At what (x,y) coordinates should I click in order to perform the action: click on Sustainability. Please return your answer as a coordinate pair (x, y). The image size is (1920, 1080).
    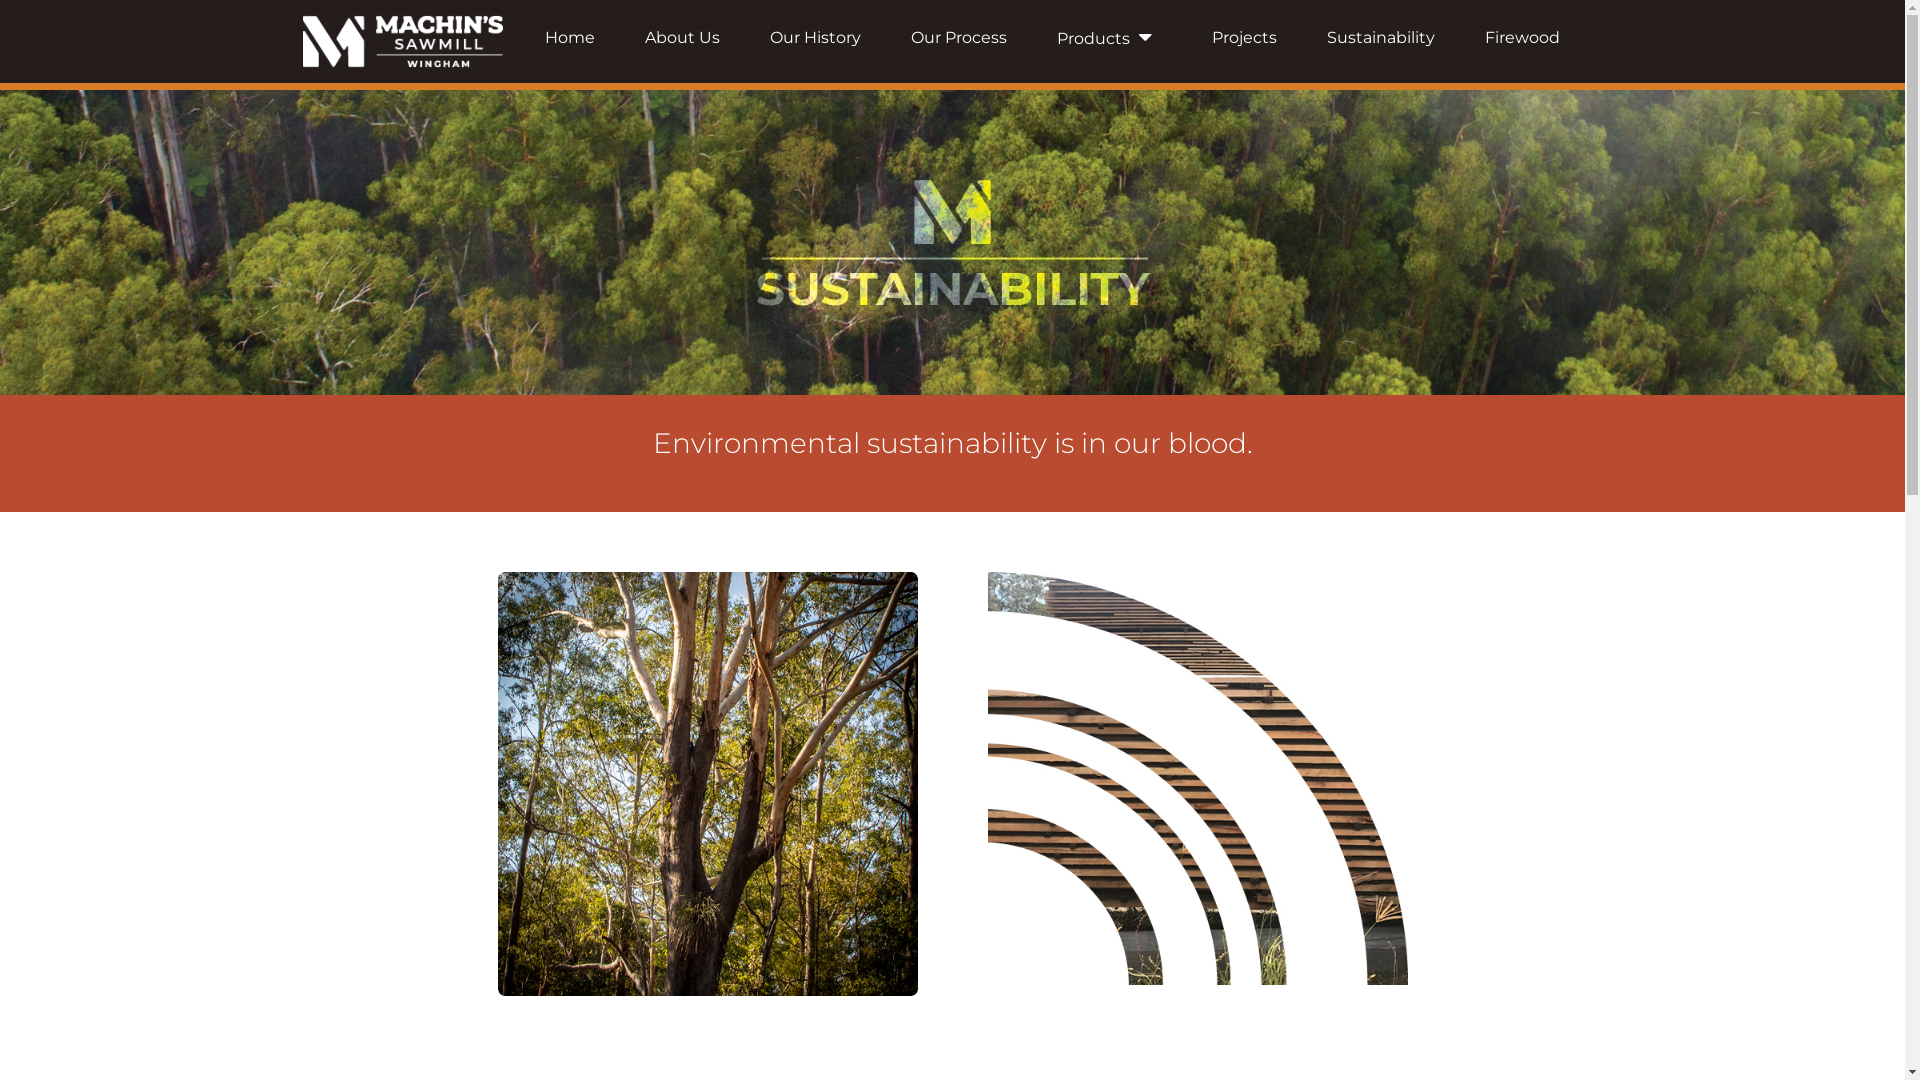
    Looking at the image, I should click on (1381, 38).